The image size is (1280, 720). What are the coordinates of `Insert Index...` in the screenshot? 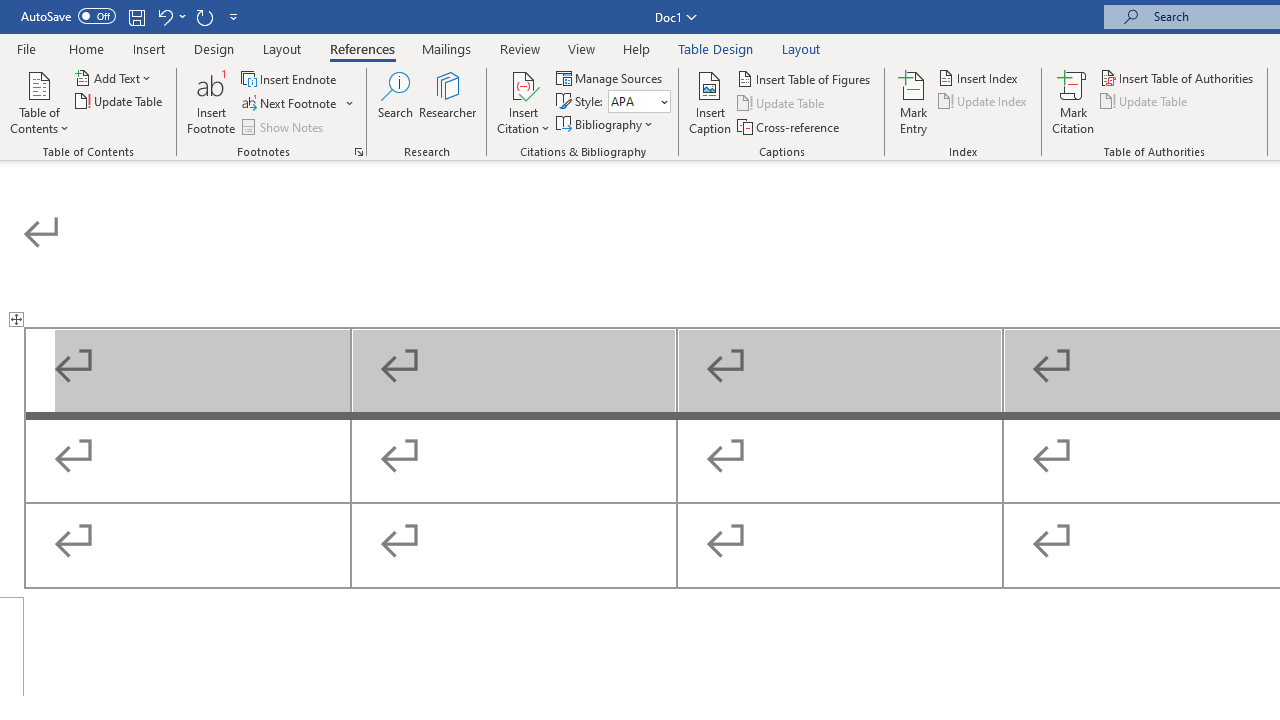 It's located at (980, 78).